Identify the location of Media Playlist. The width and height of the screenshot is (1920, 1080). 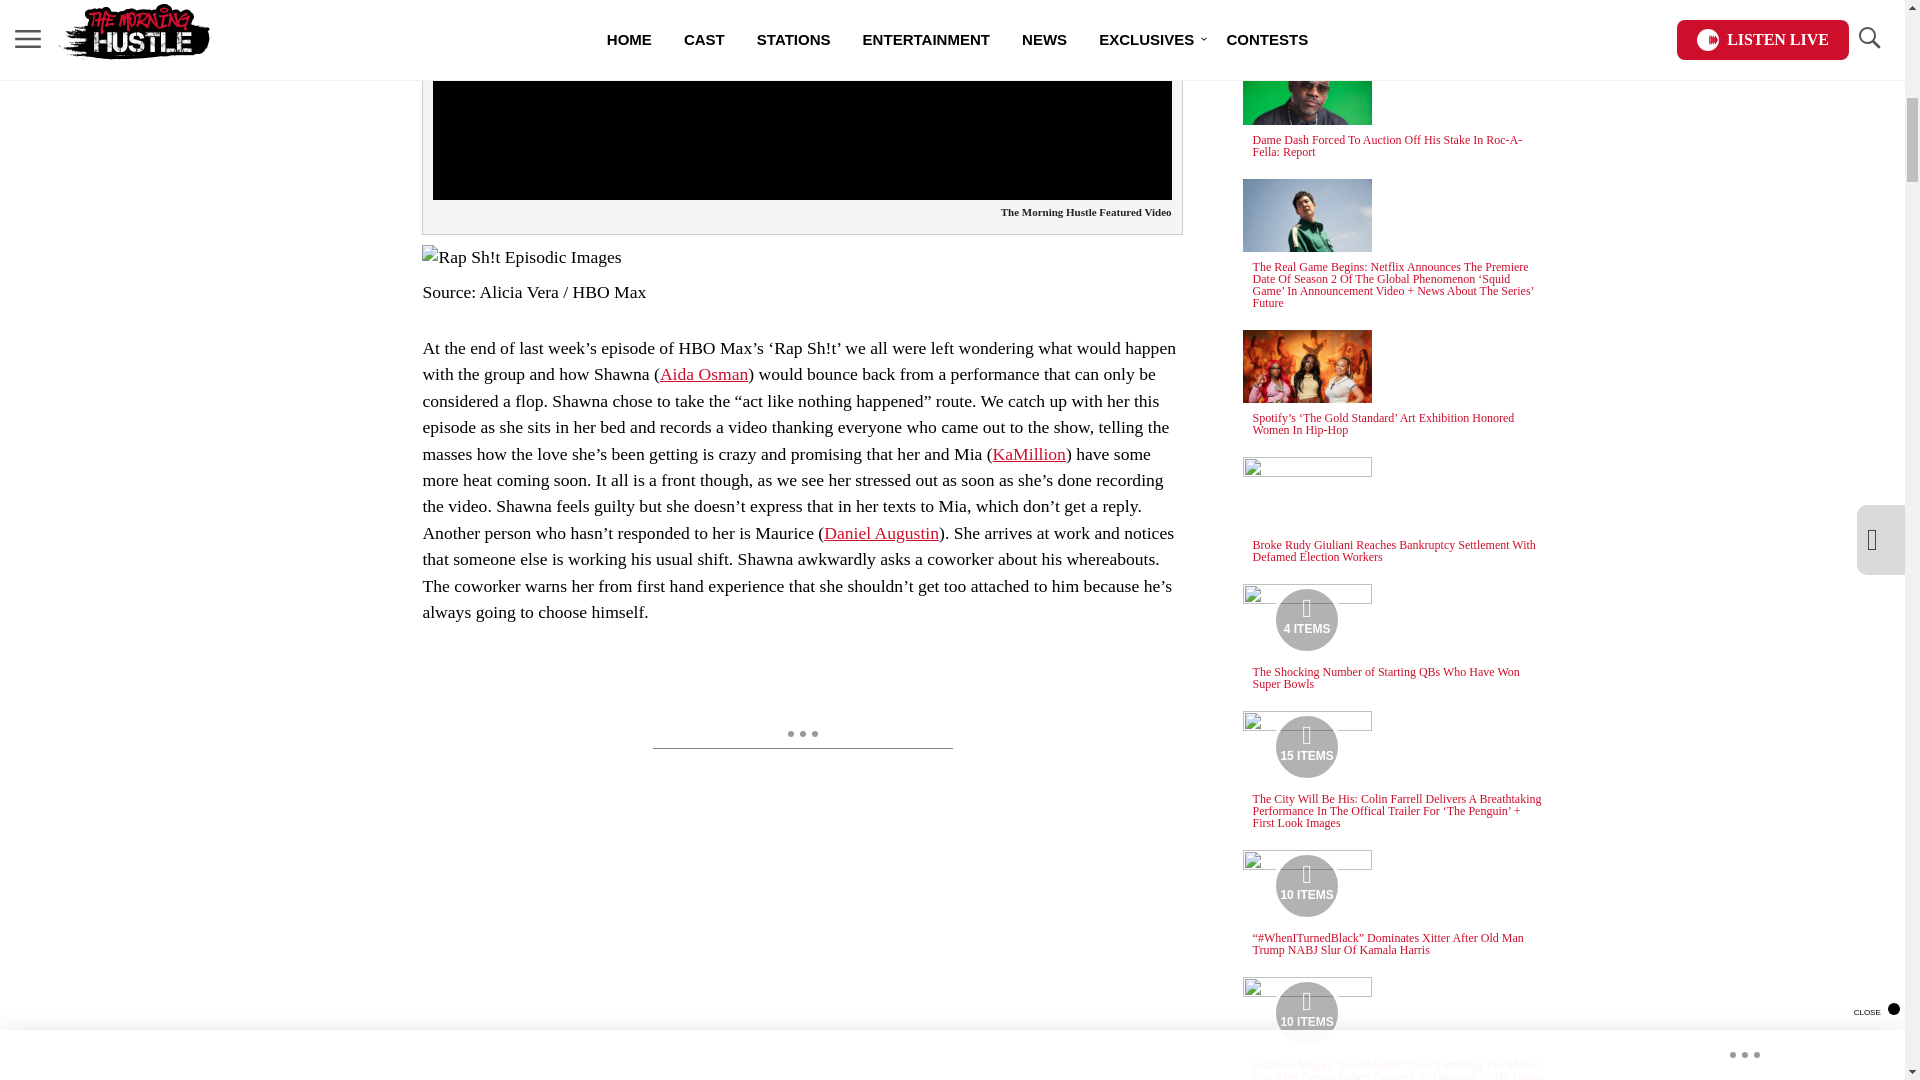
(1306, 1012).